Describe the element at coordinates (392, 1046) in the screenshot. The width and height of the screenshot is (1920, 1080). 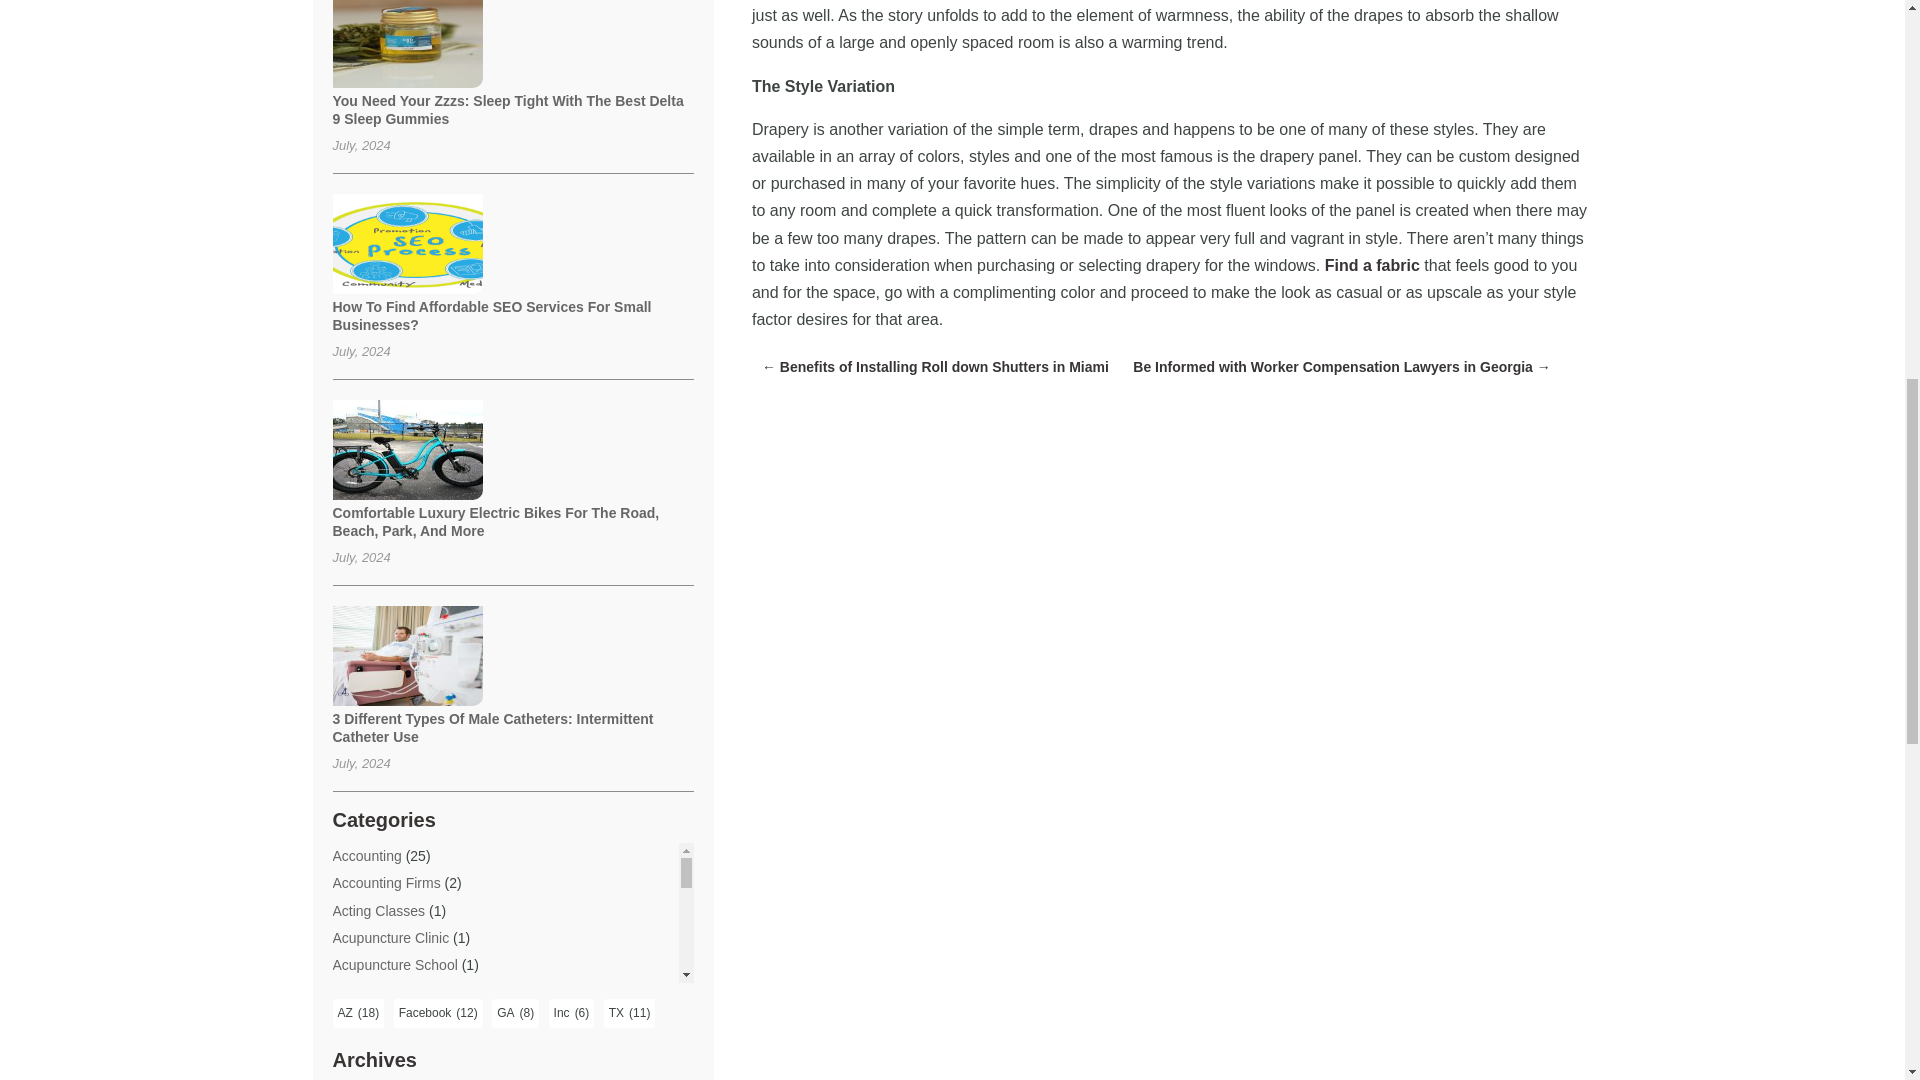
I see `Agricultural Service` at that location.